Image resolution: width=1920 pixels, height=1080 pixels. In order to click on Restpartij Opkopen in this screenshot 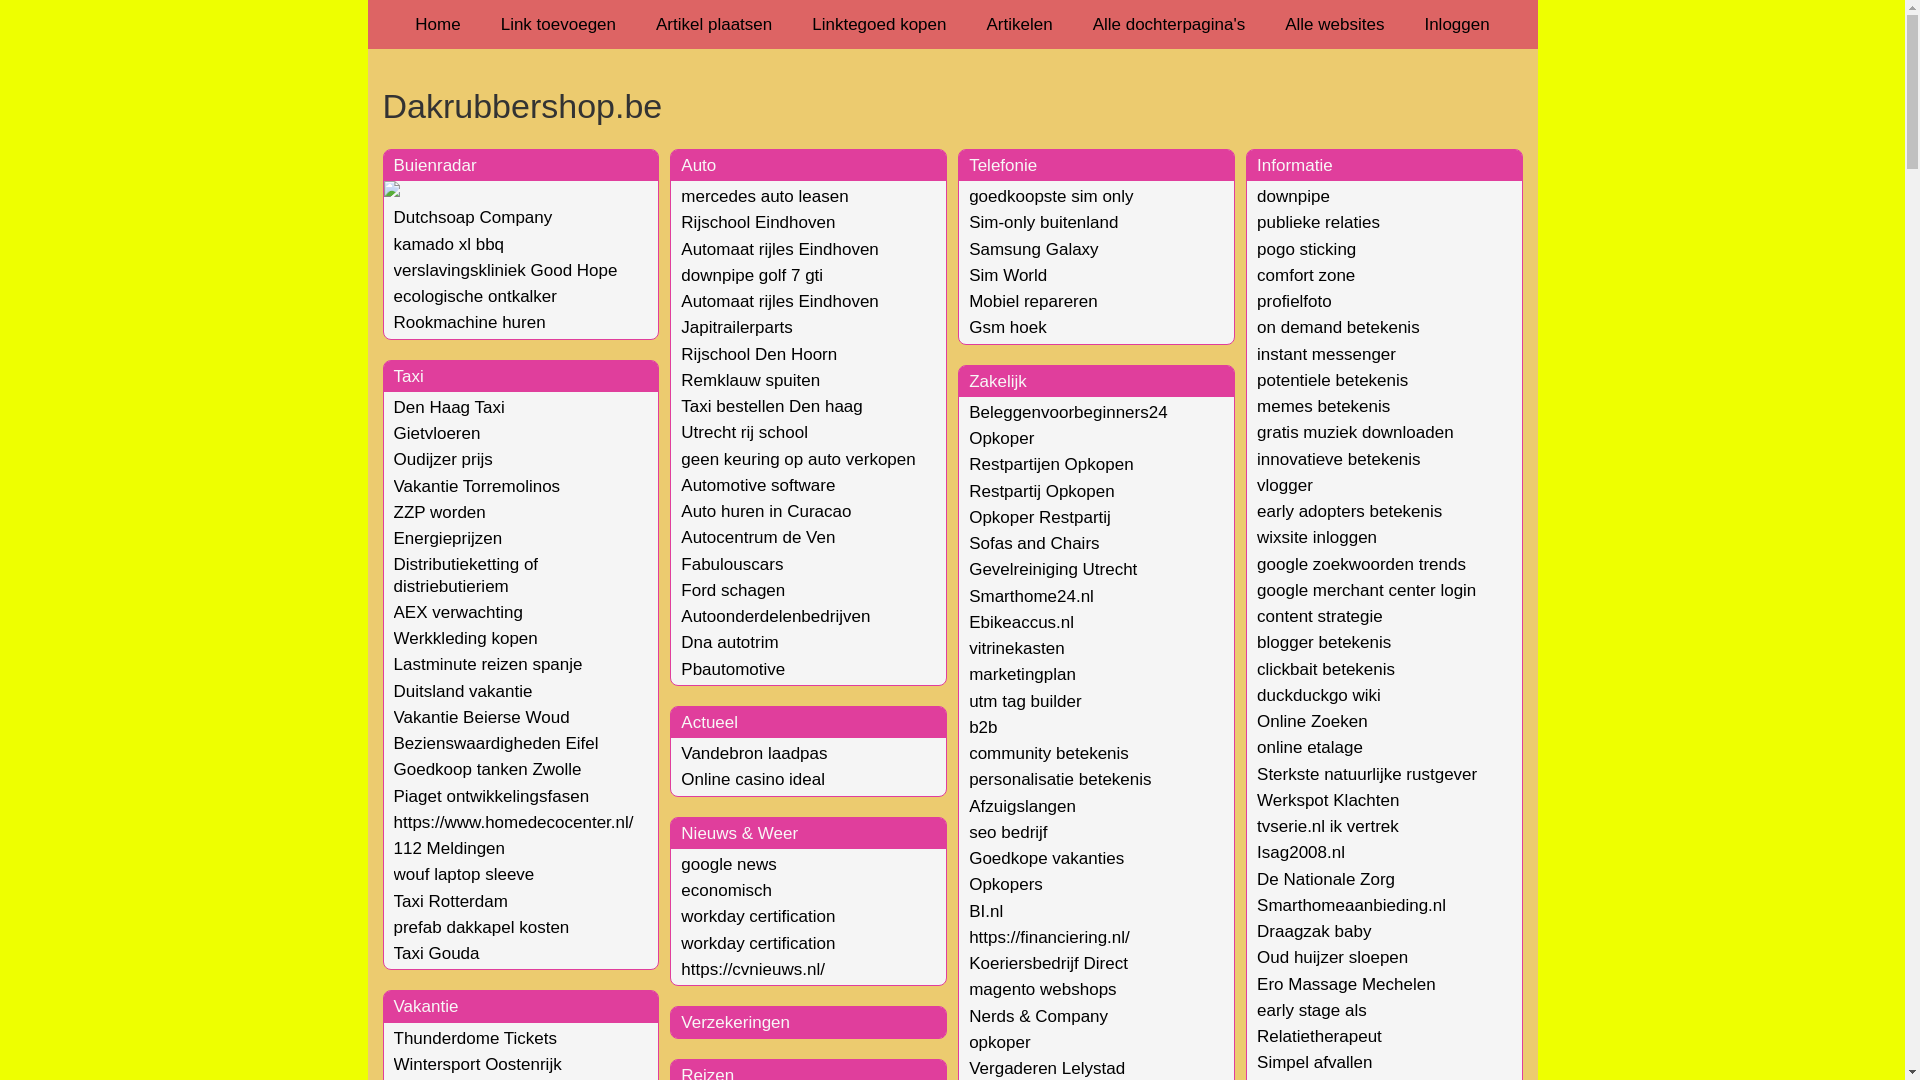, I will do `click(1042, 492)`.